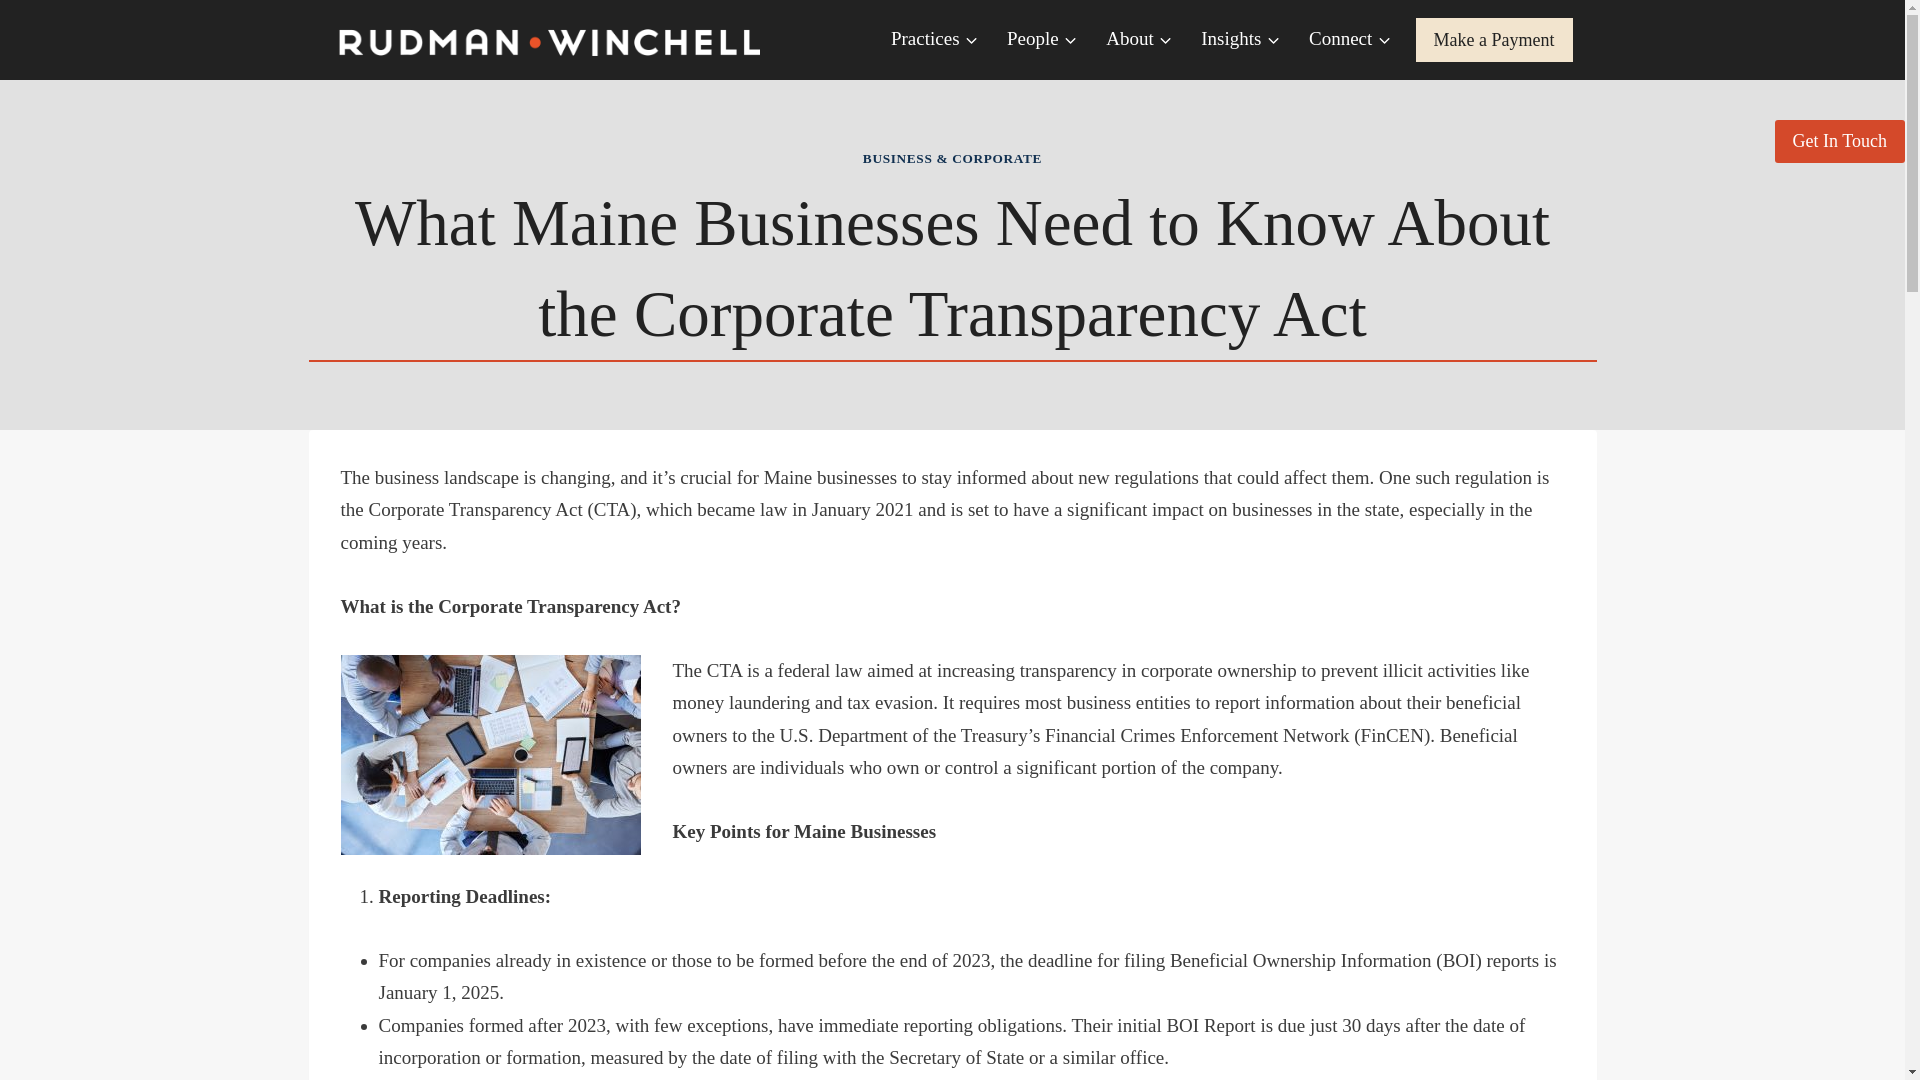 This screenshot has height=1080, width=1920. I want to click on About, so click(1139, 39).